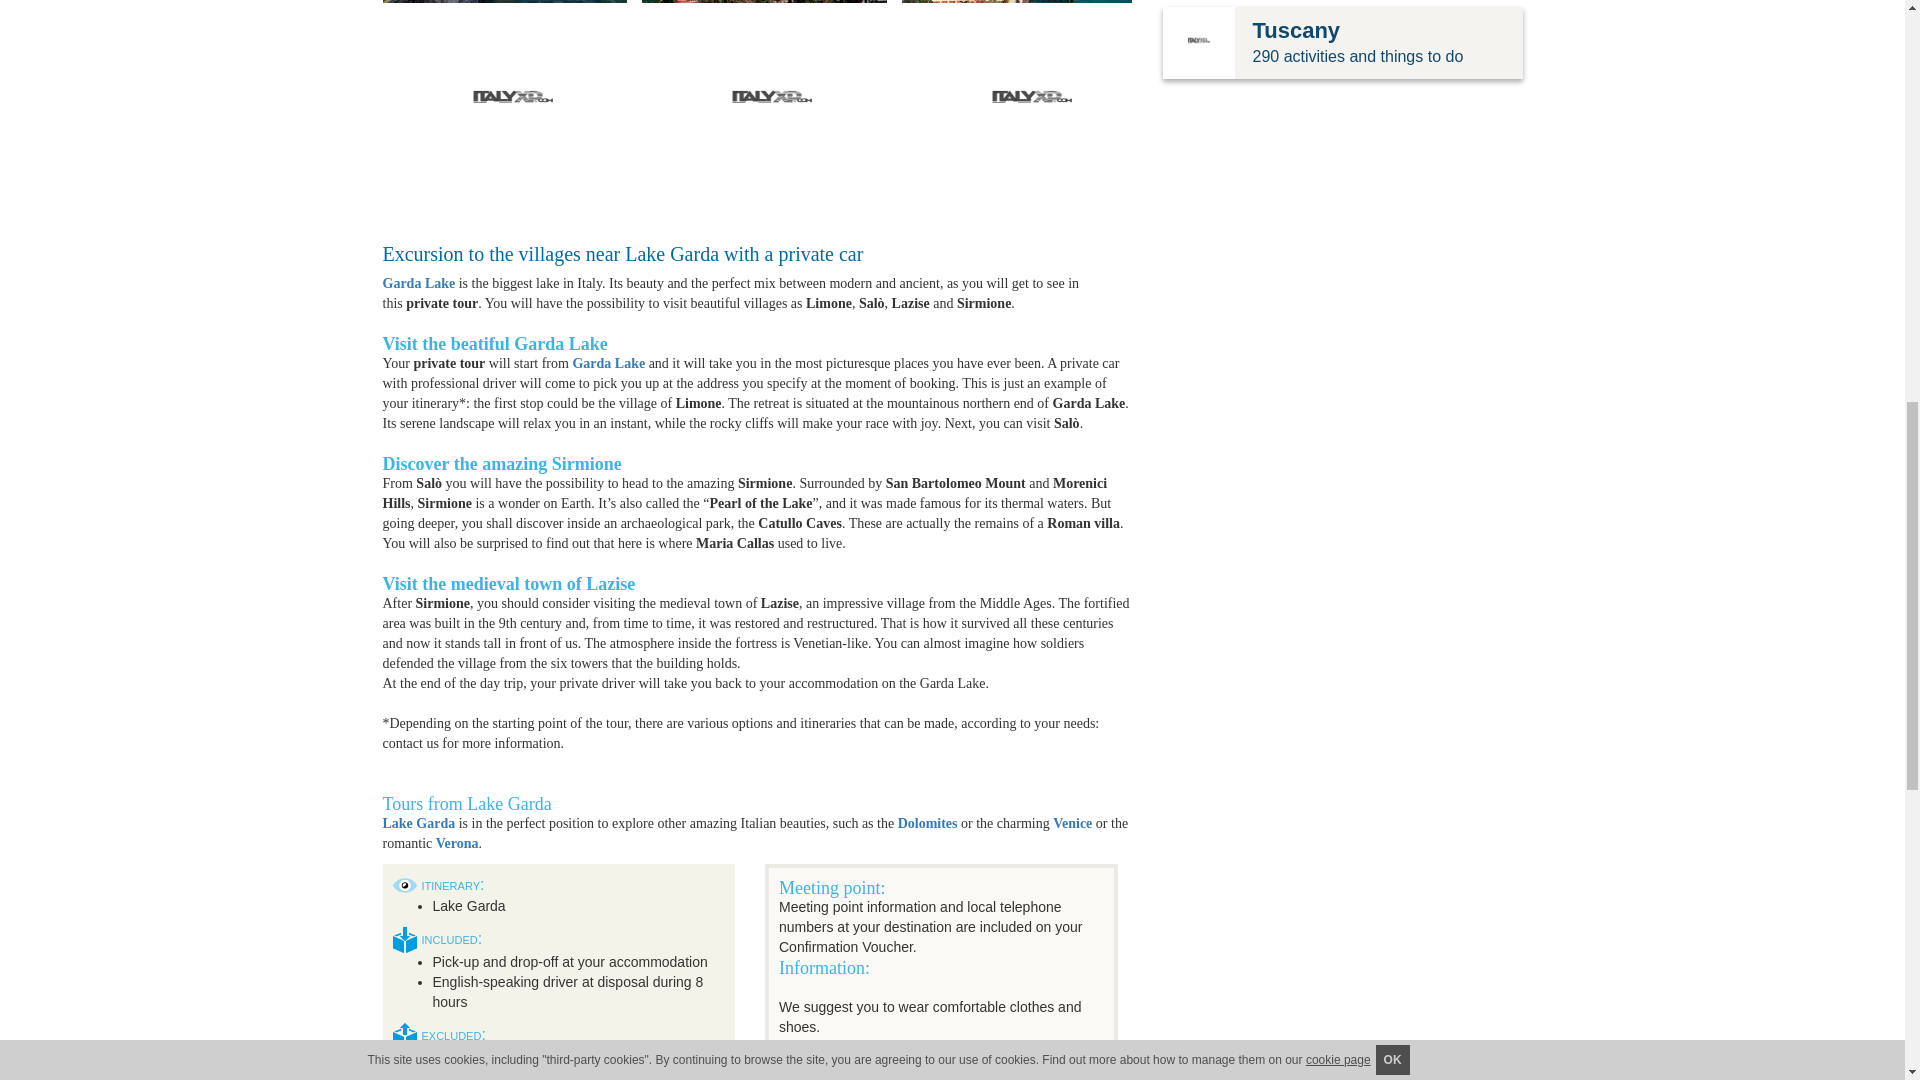 The width and height of the screenshot is (1920, 1080). Describe the element at coordinates (608, 364) in the screenshot. I see `Garda Lake` at that location.